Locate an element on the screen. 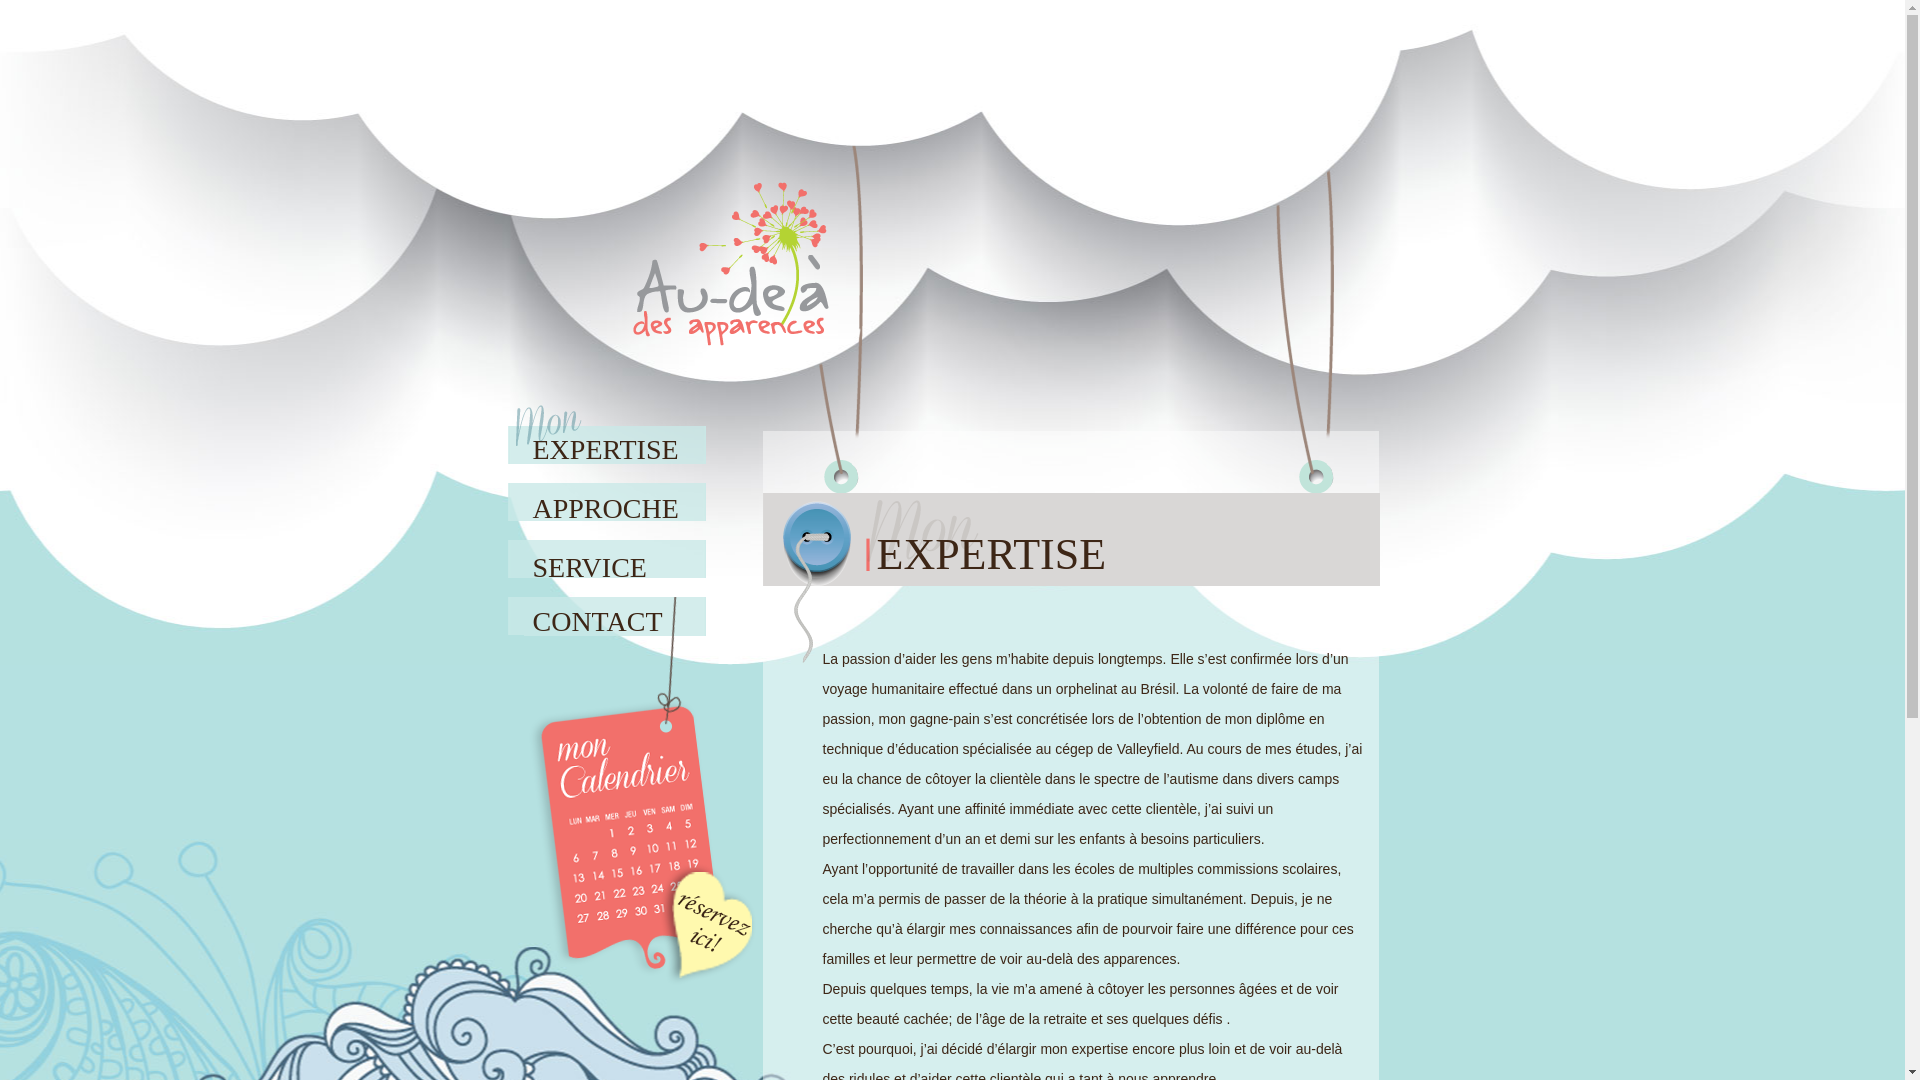 This screenshot has height=1080, width=1920. CONTACT is located at coordinates (610, 614).